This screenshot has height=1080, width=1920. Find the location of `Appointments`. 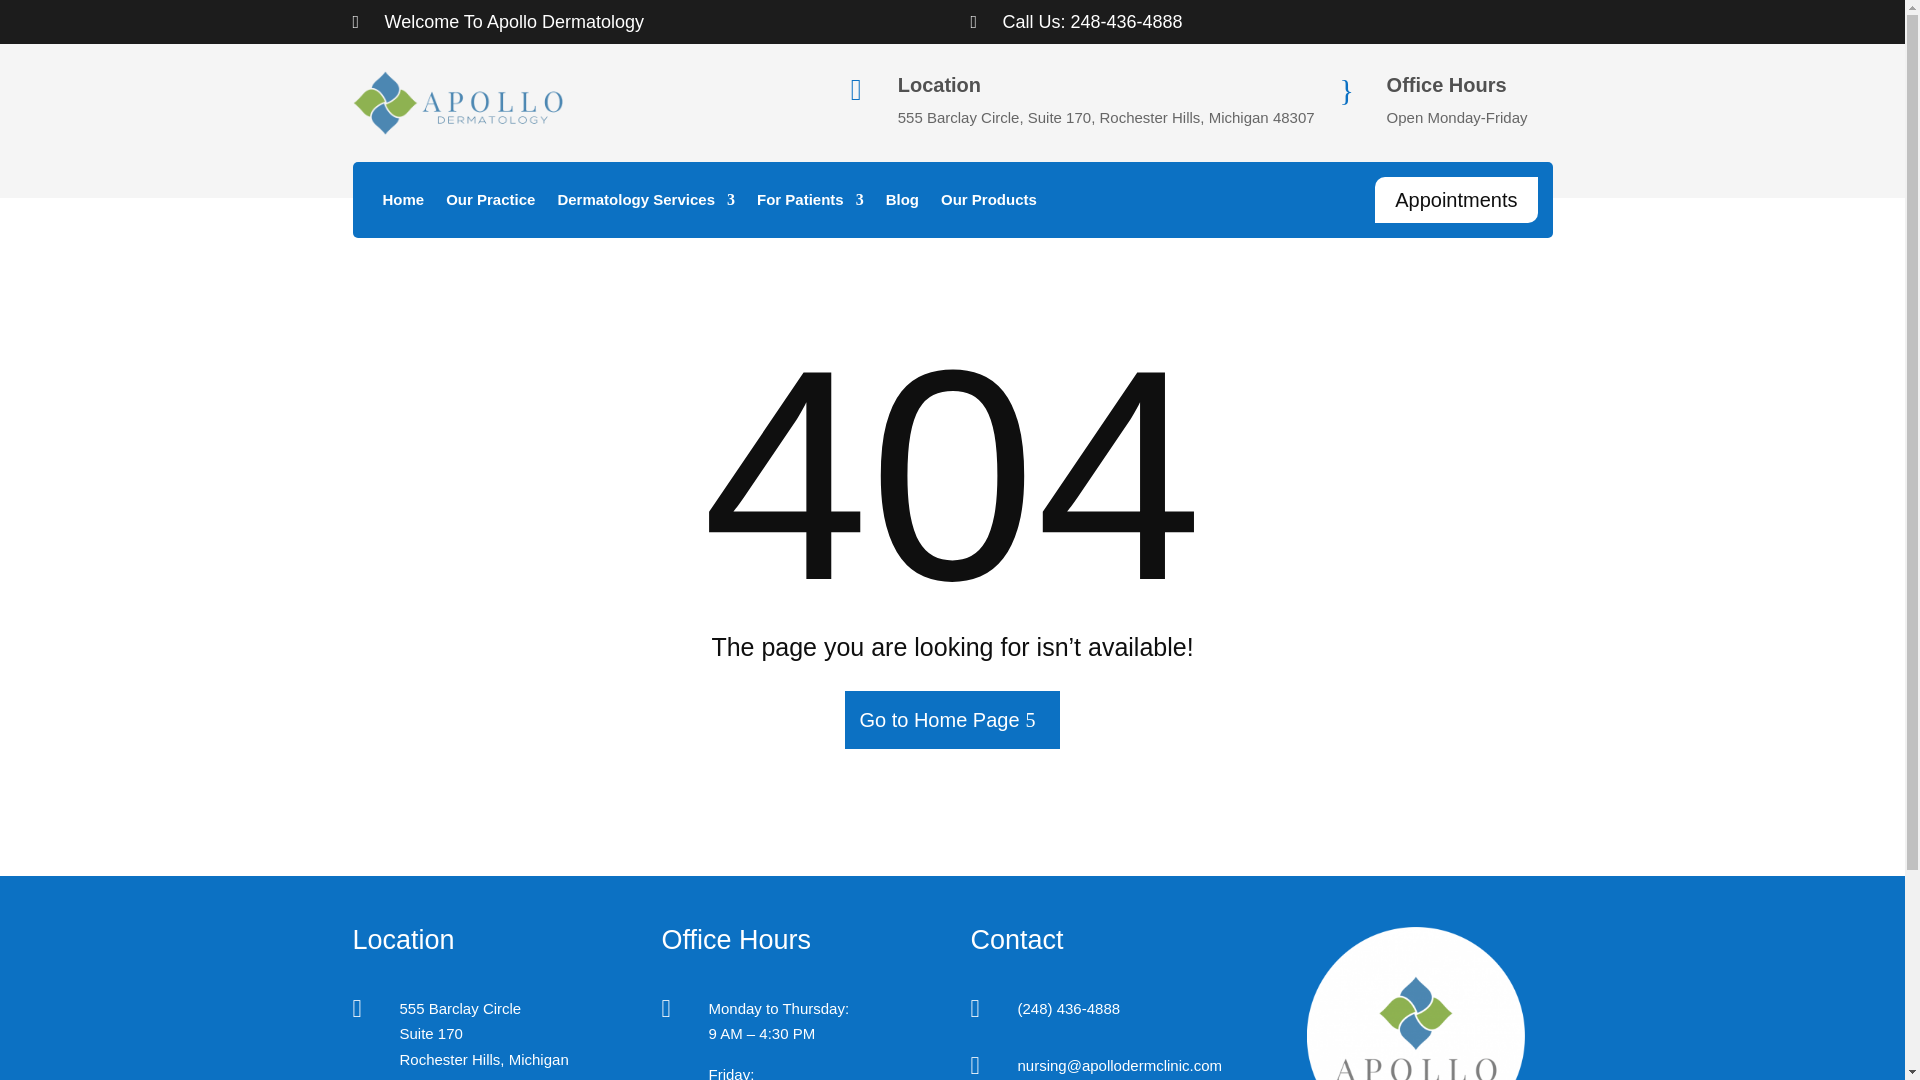

Appointments is located at coordinates (1456, 200).